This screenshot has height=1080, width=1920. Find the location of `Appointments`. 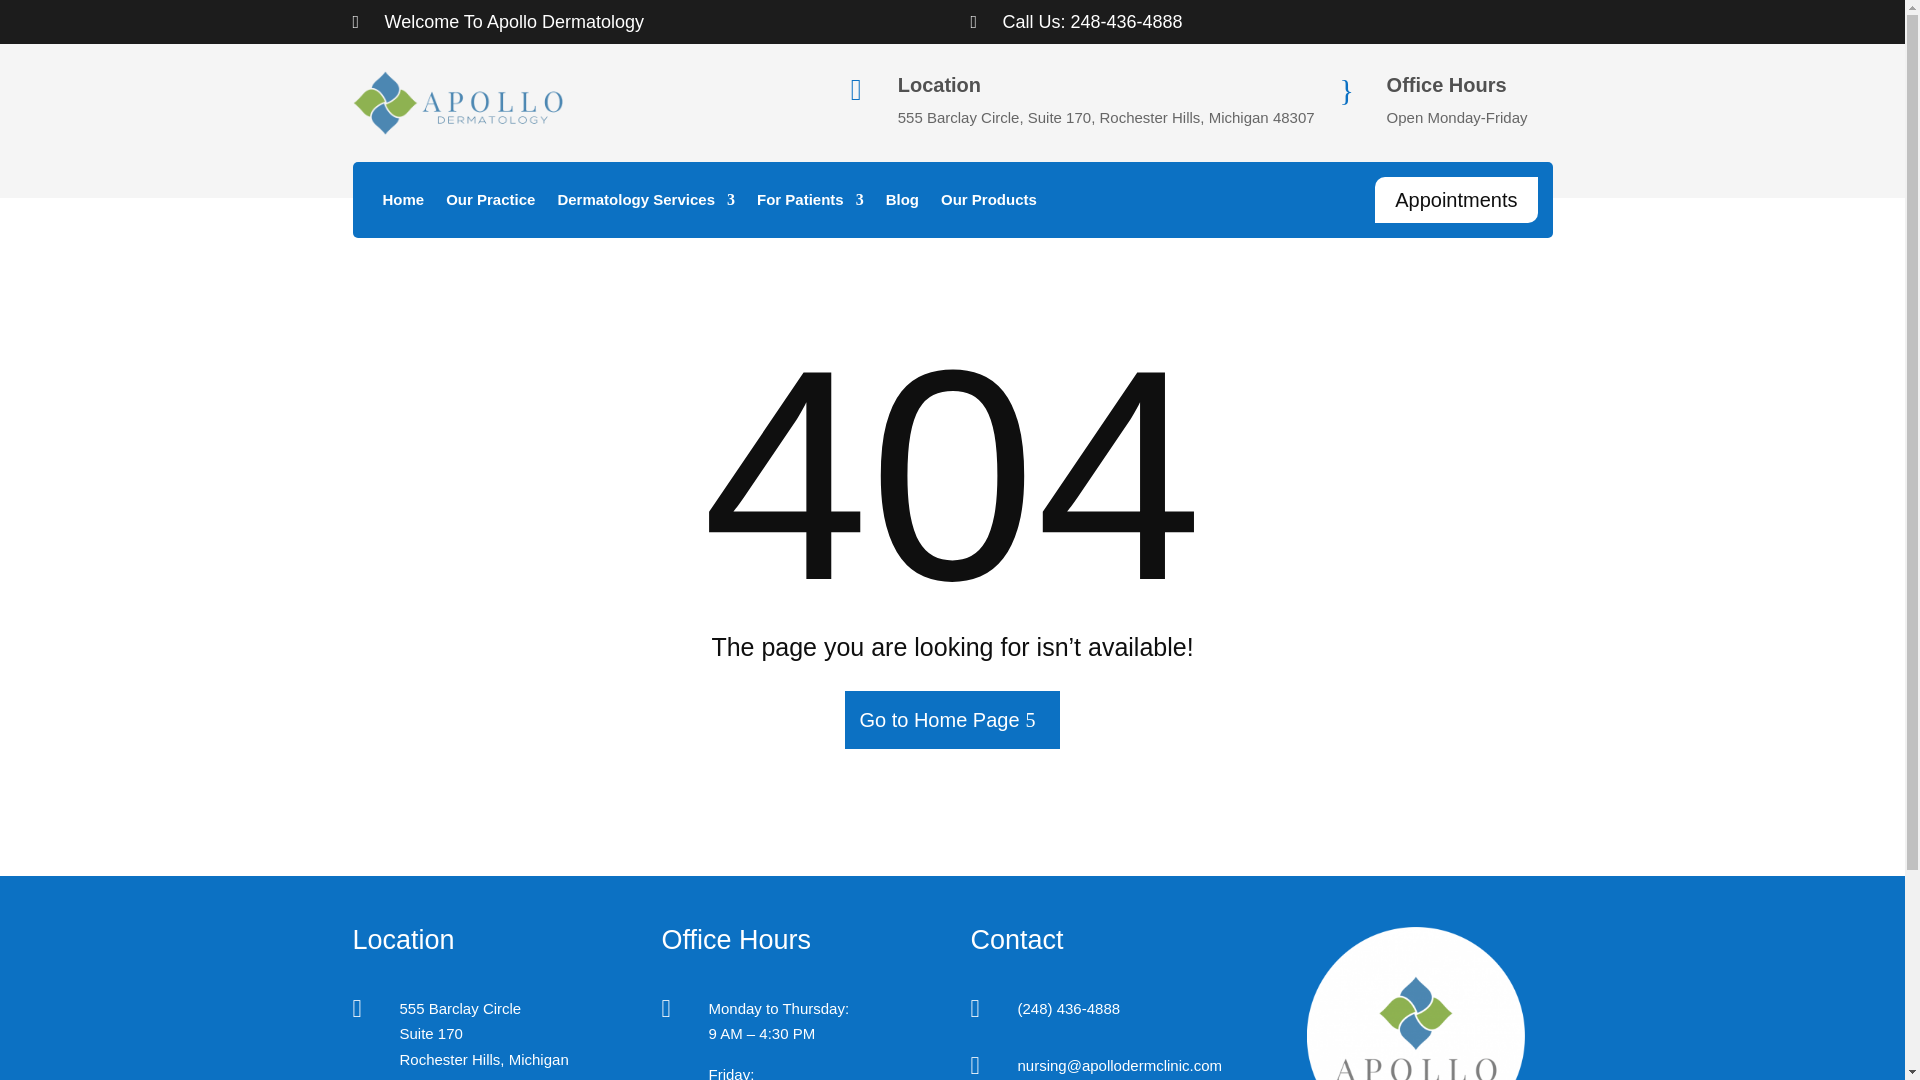

Appointments is located at coordinates (1456, 200).